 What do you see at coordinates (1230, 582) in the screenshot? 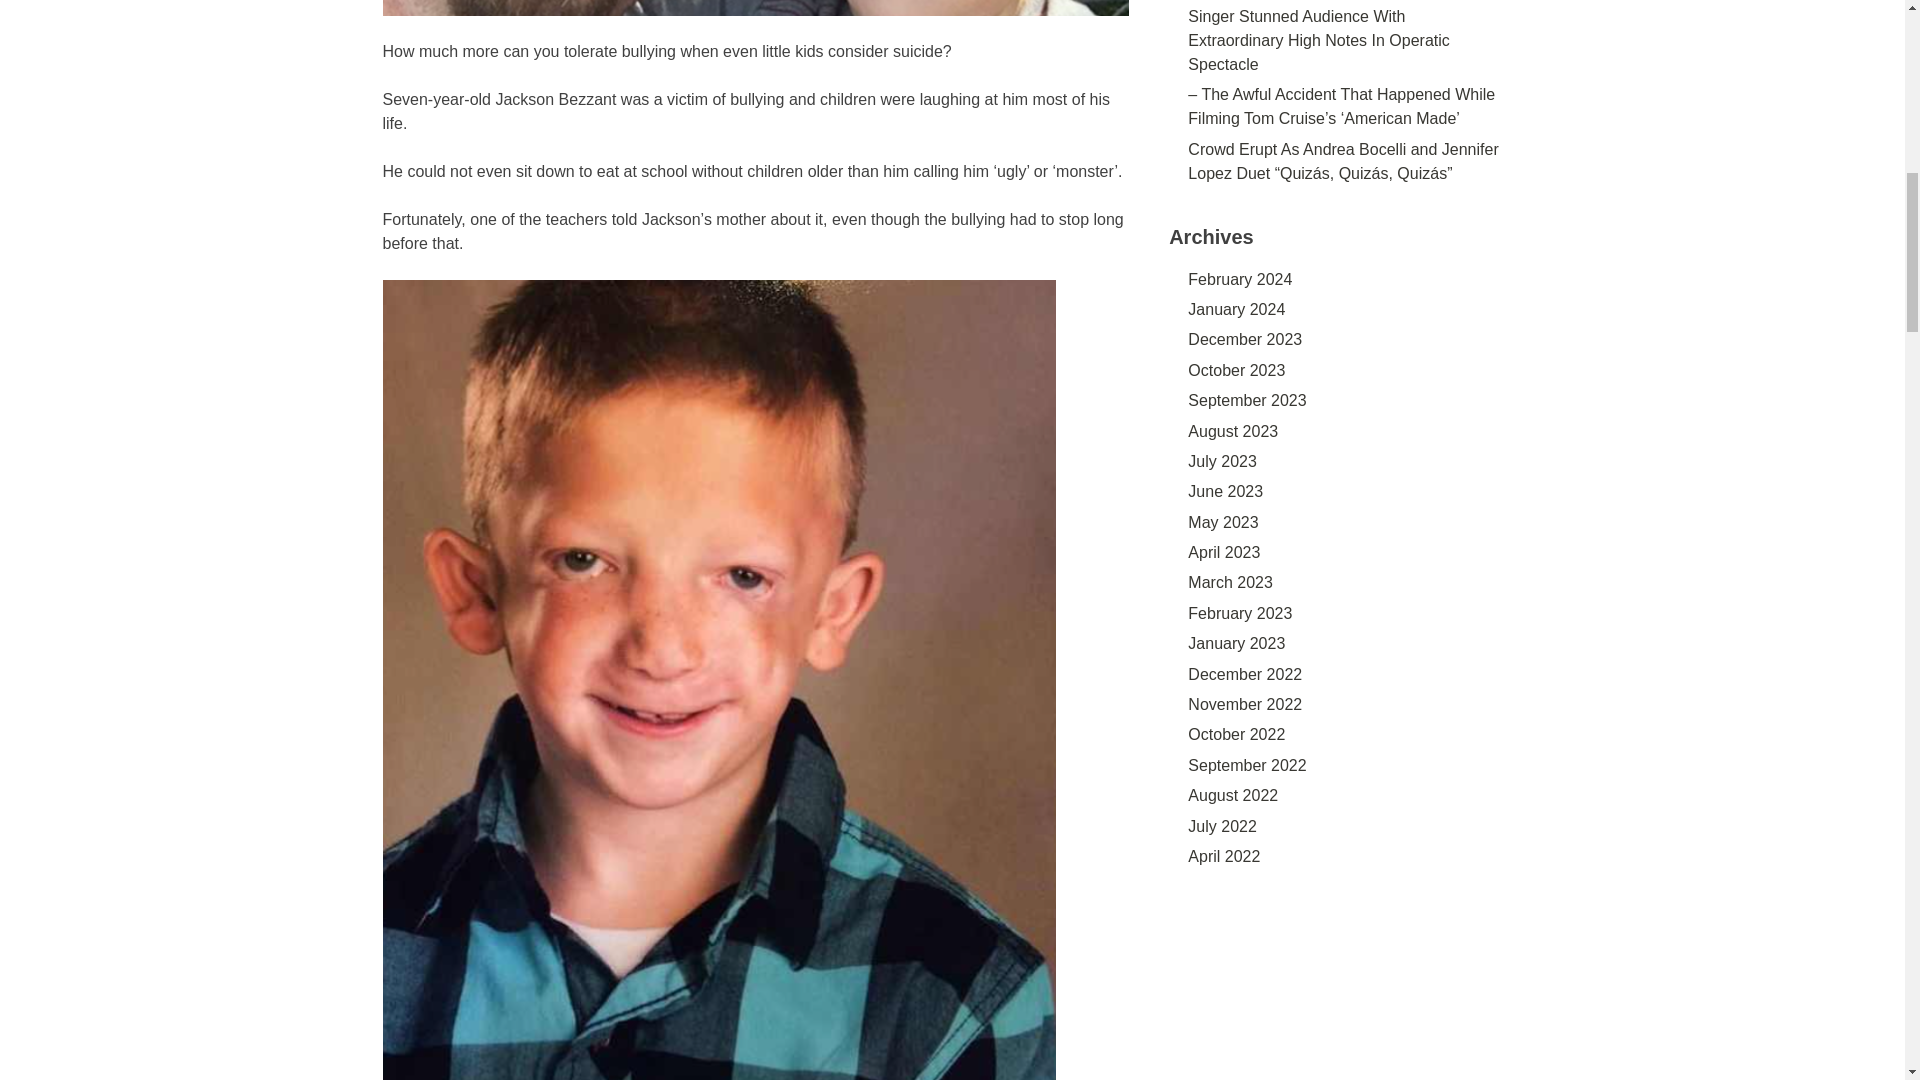
I see `March 2023` at bounding box center [1230, 582].